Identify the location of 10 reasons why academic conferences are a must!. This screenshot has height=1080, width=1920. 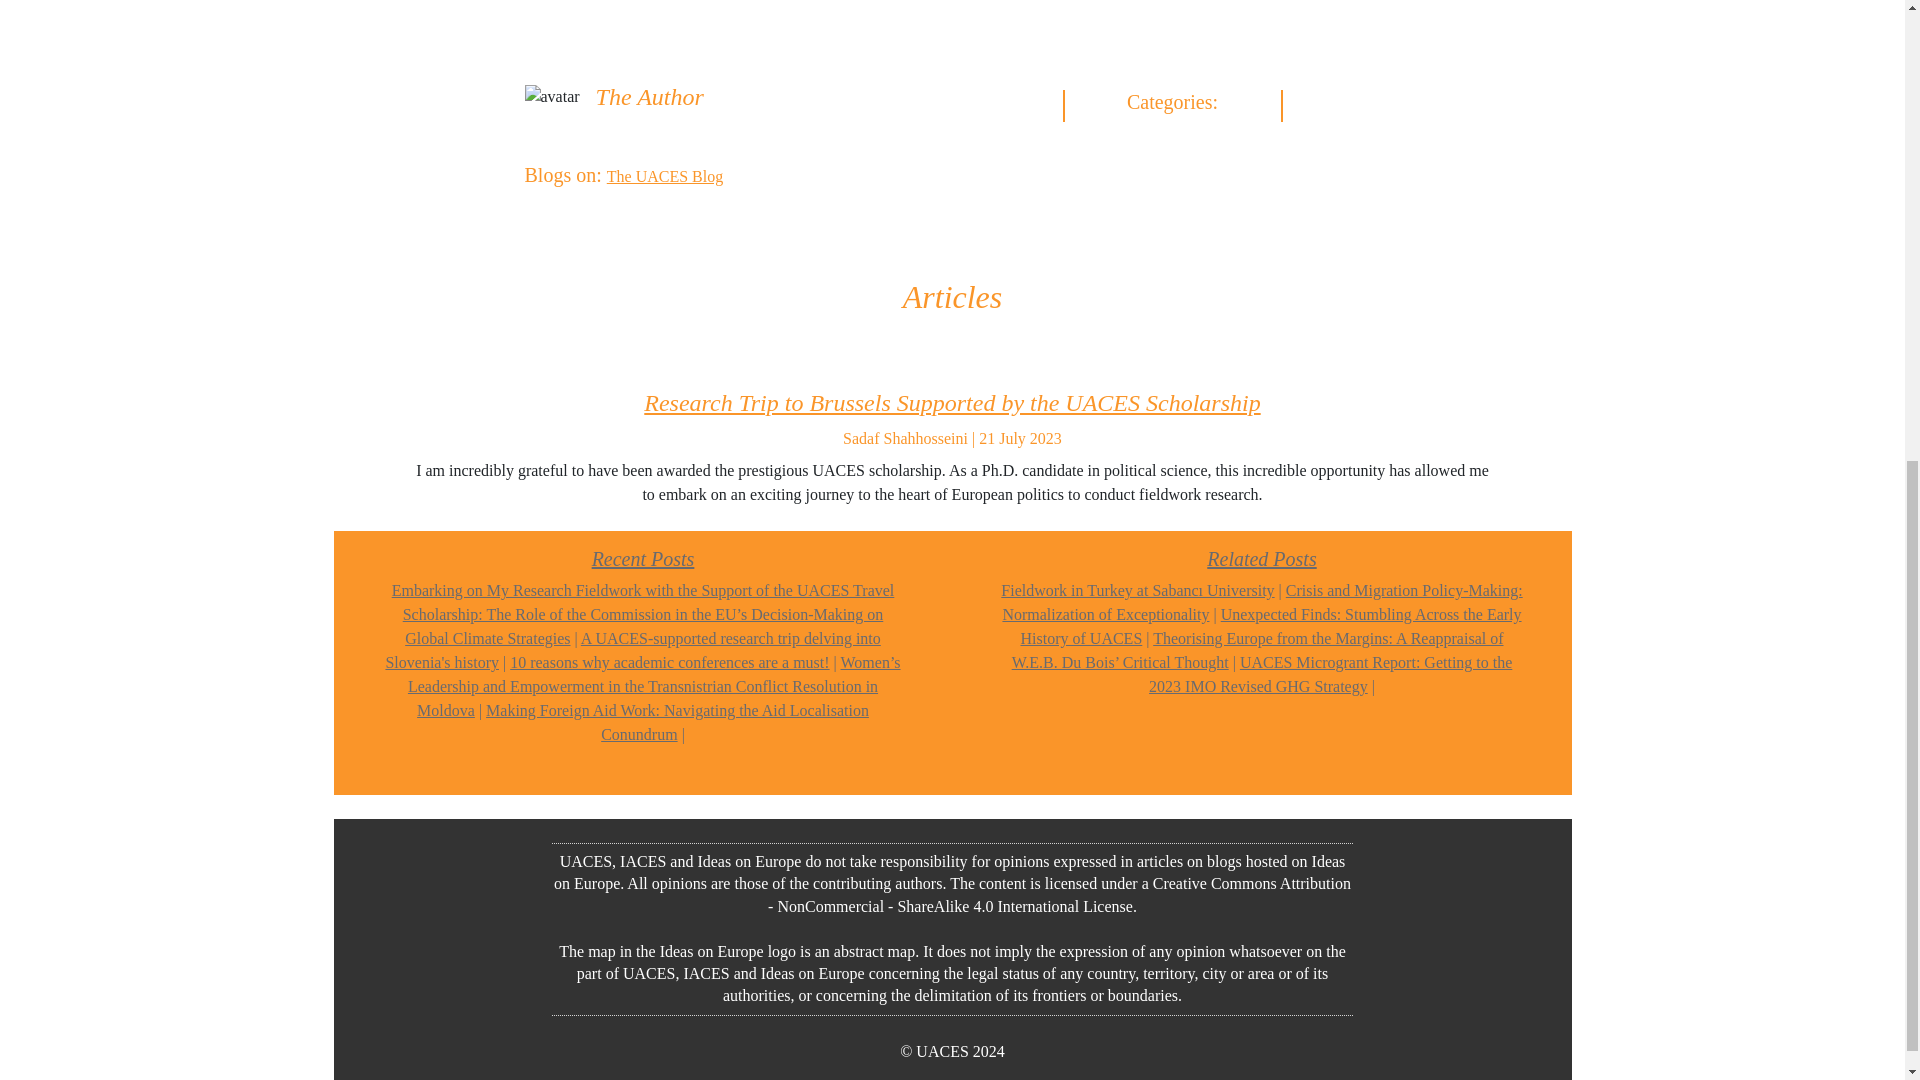
(670, 662).